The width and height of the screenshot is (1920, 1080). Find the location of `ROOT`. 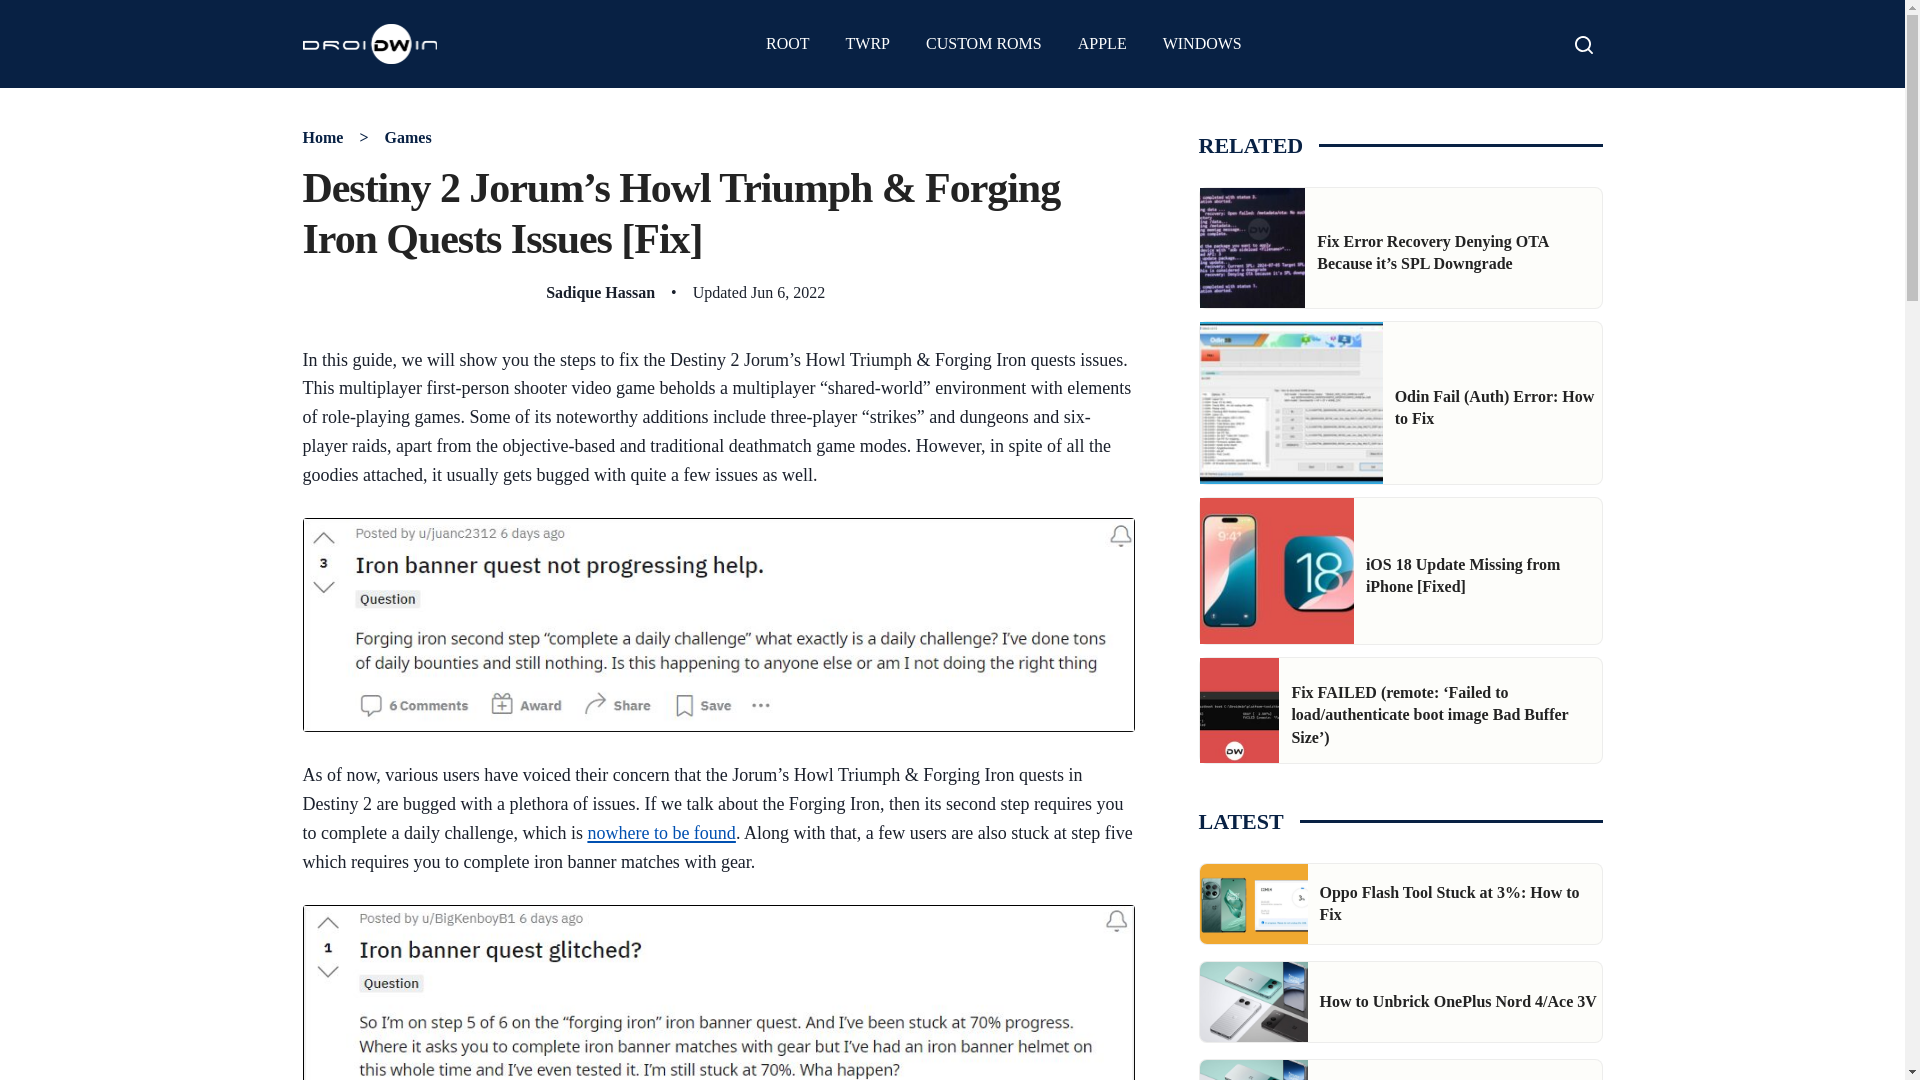

ROOT is located at coordinates (788, 44).